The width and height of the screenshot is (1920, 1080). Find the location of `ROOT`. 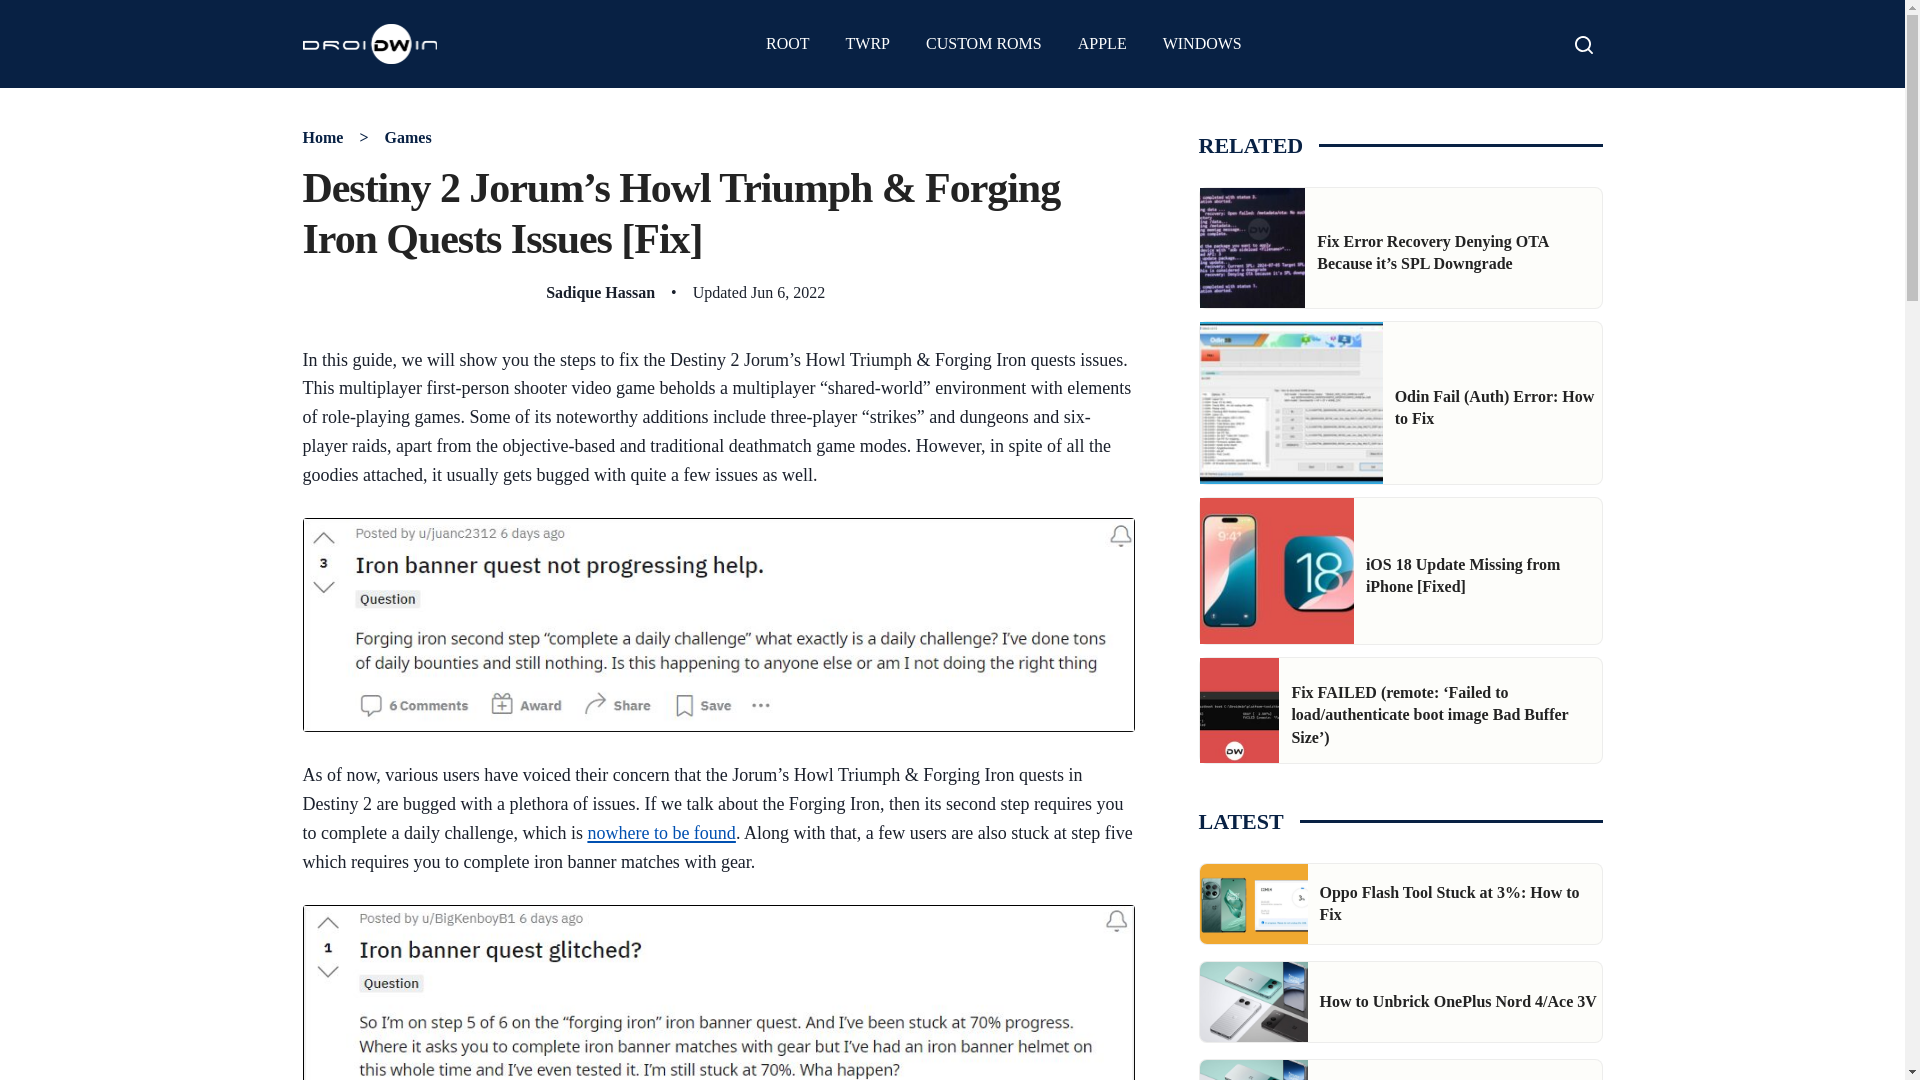

ROOT is located at coordinates (788, 44).